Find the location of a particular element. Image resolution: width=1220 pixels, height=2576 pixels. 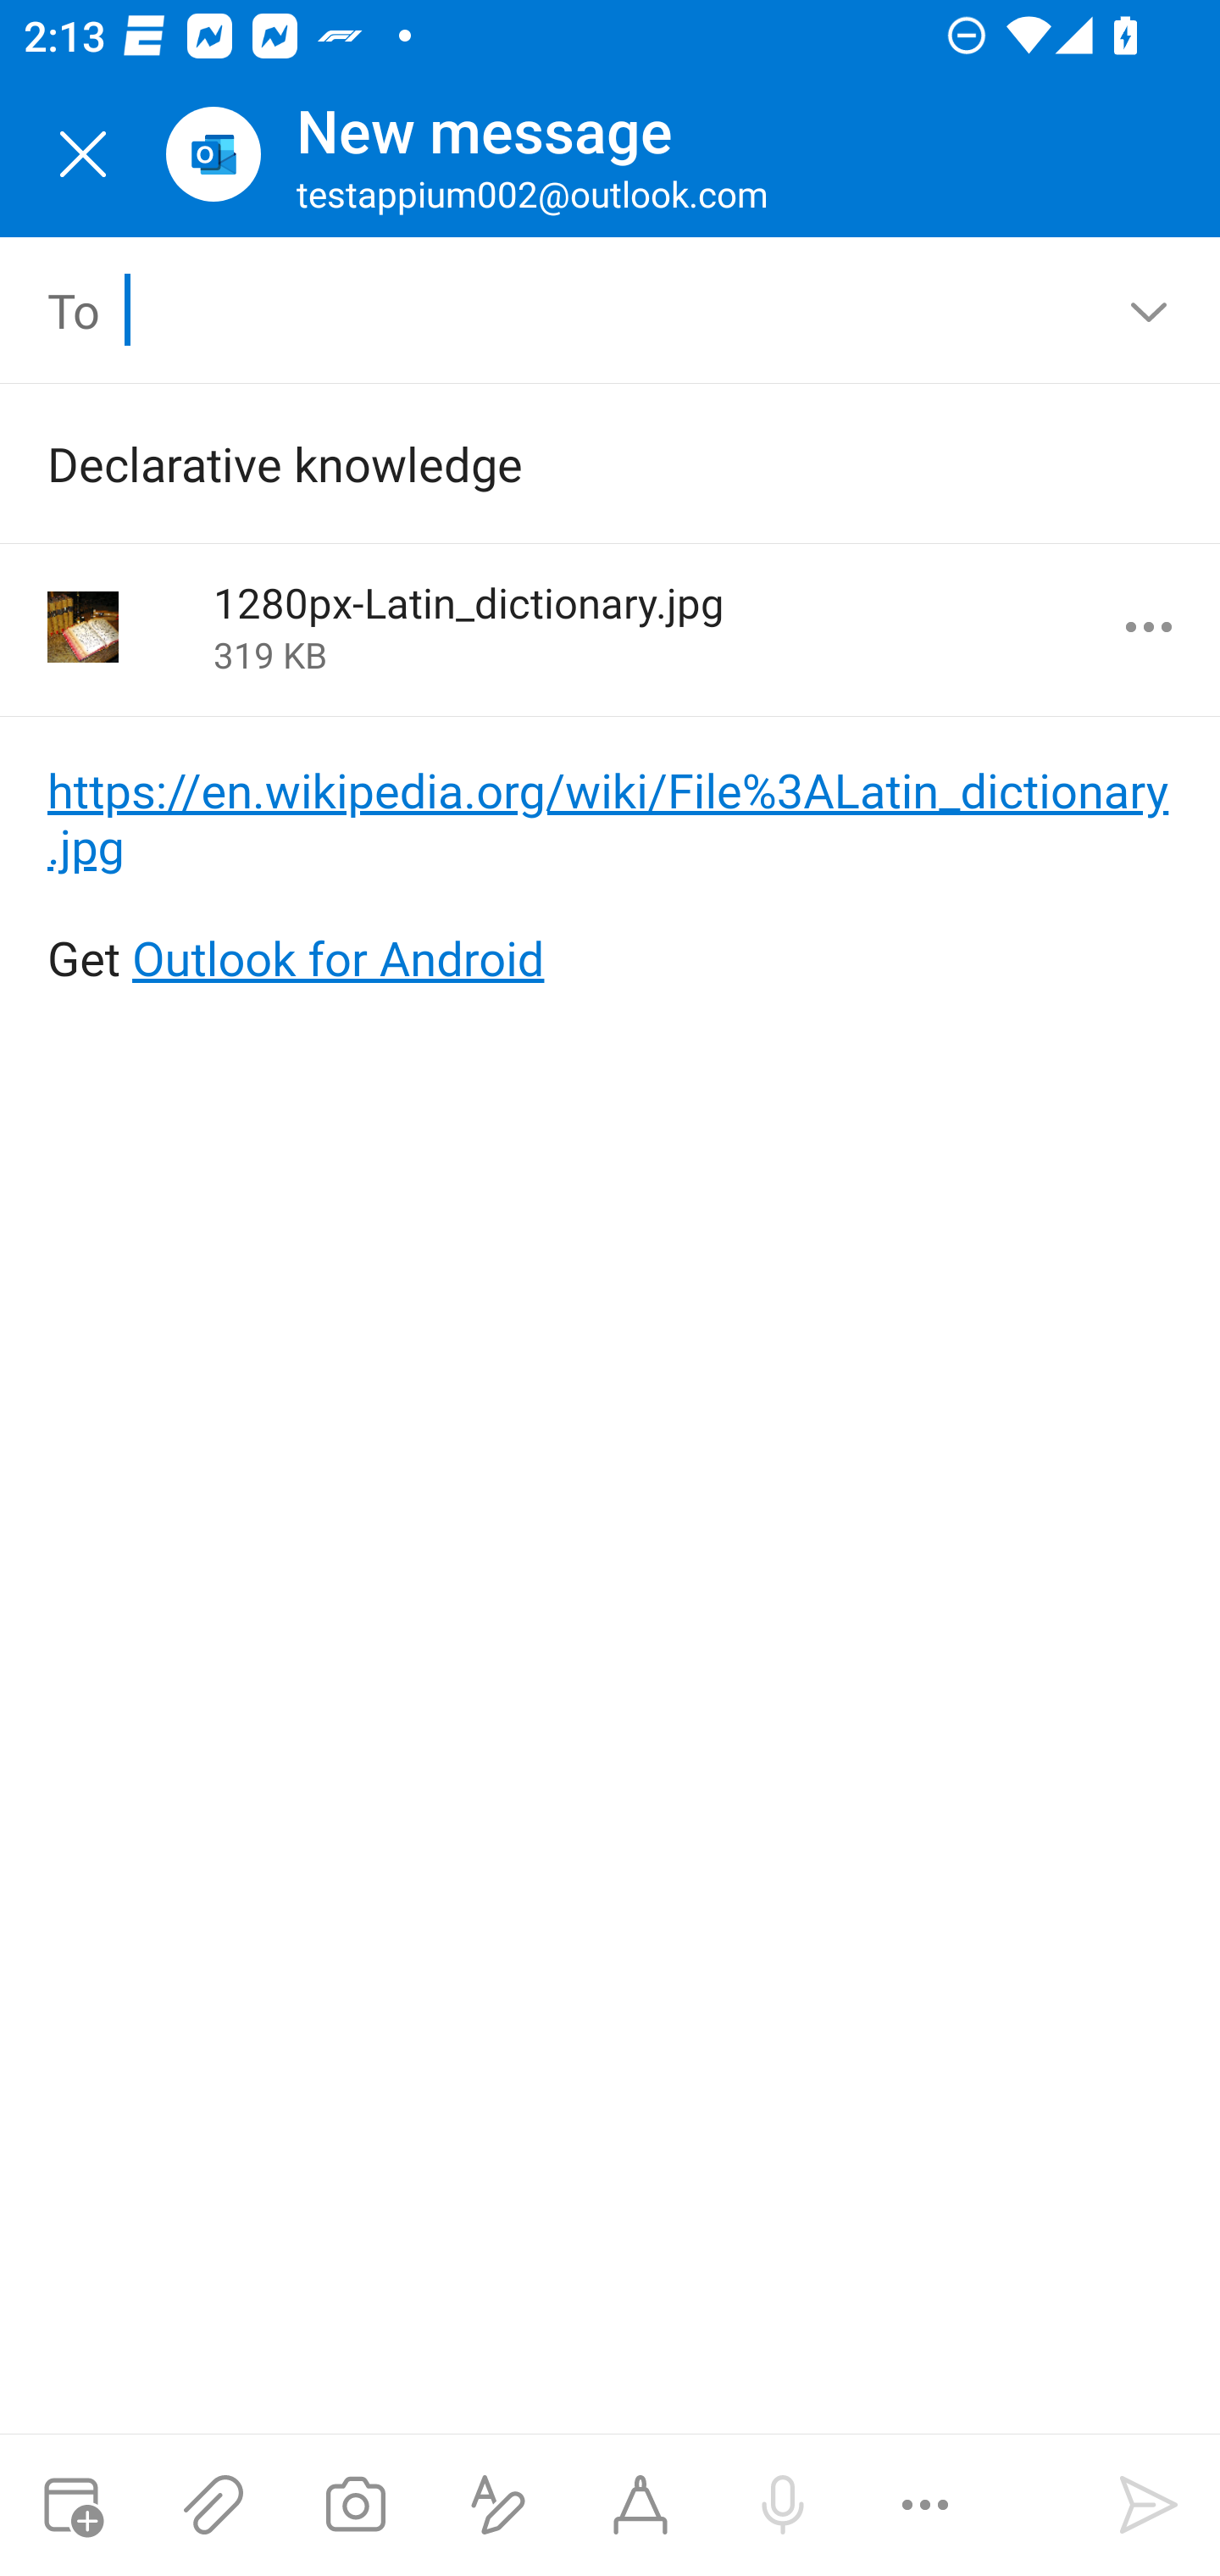

Take a photo is located at coordinates (355, 2505).